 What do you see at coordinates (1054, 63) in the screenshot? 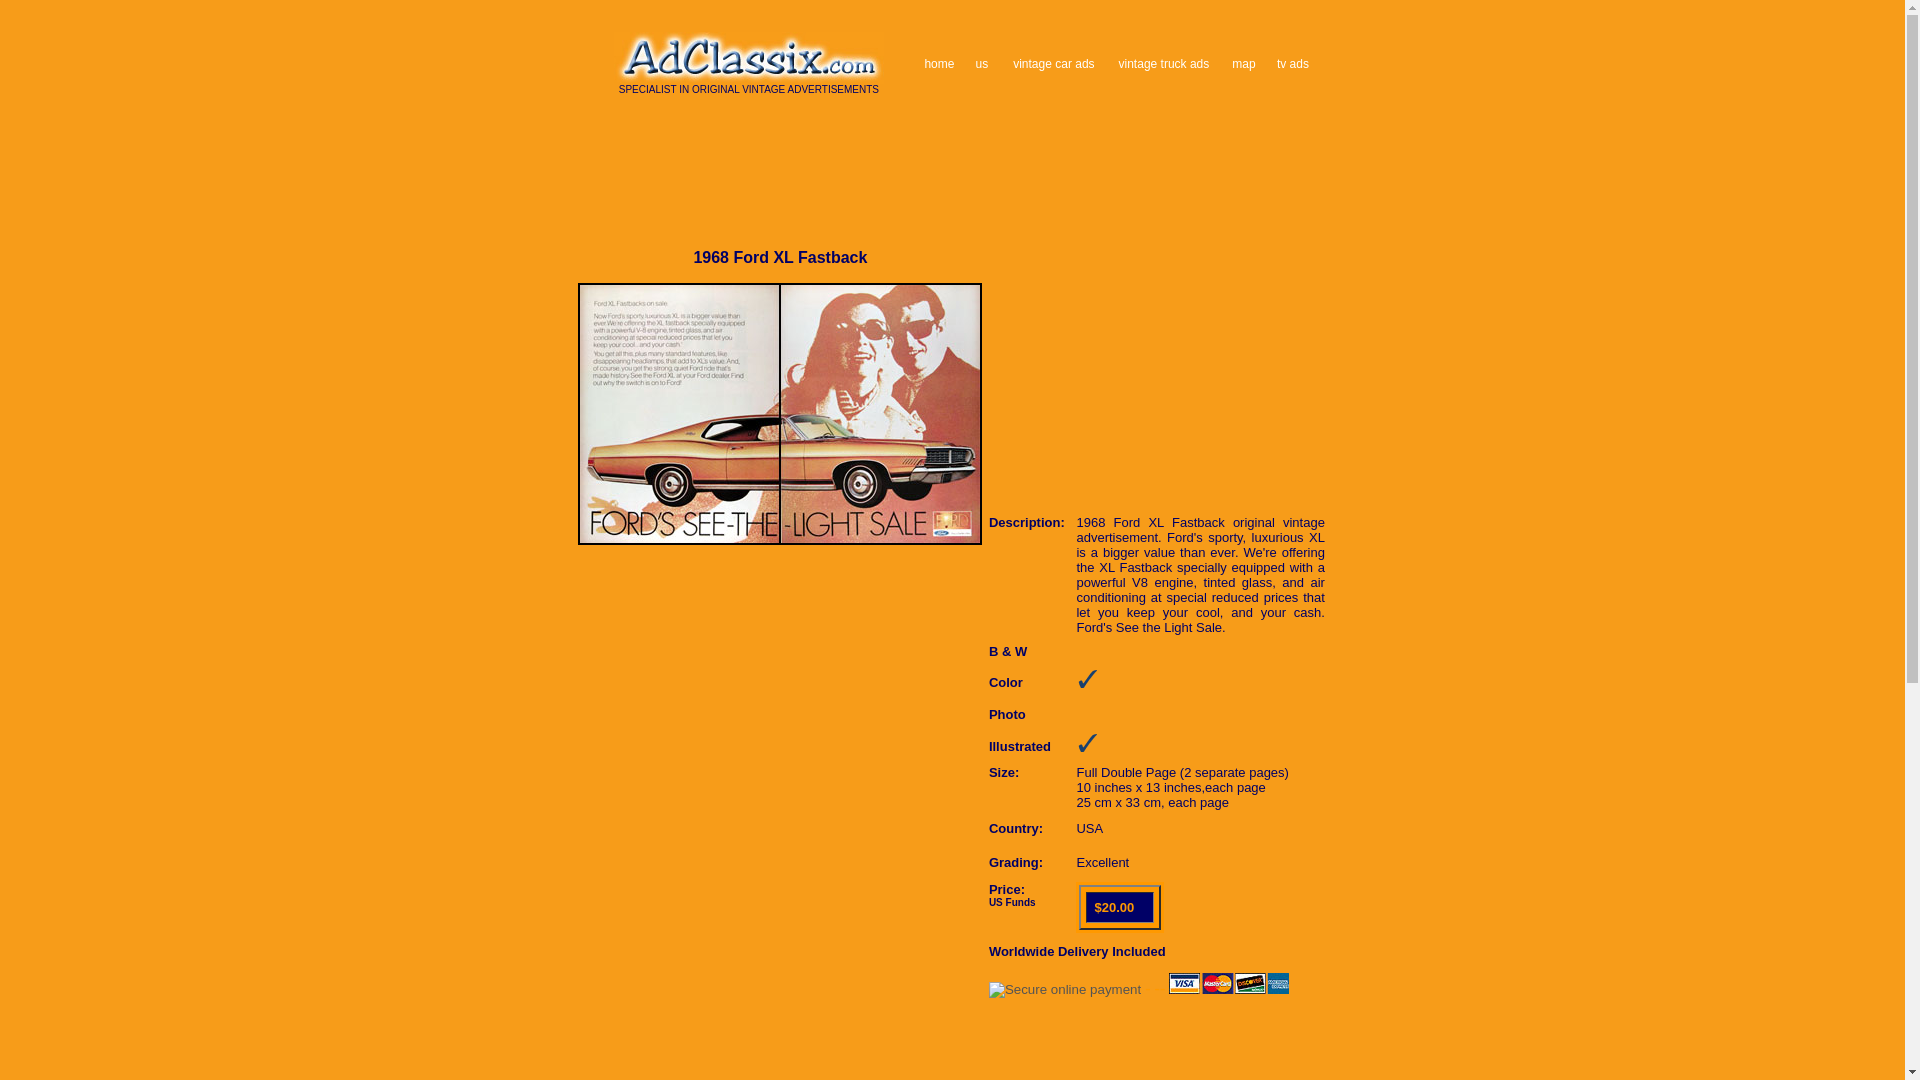
I see `vintage car ads` at bounding box center [1054, 63].